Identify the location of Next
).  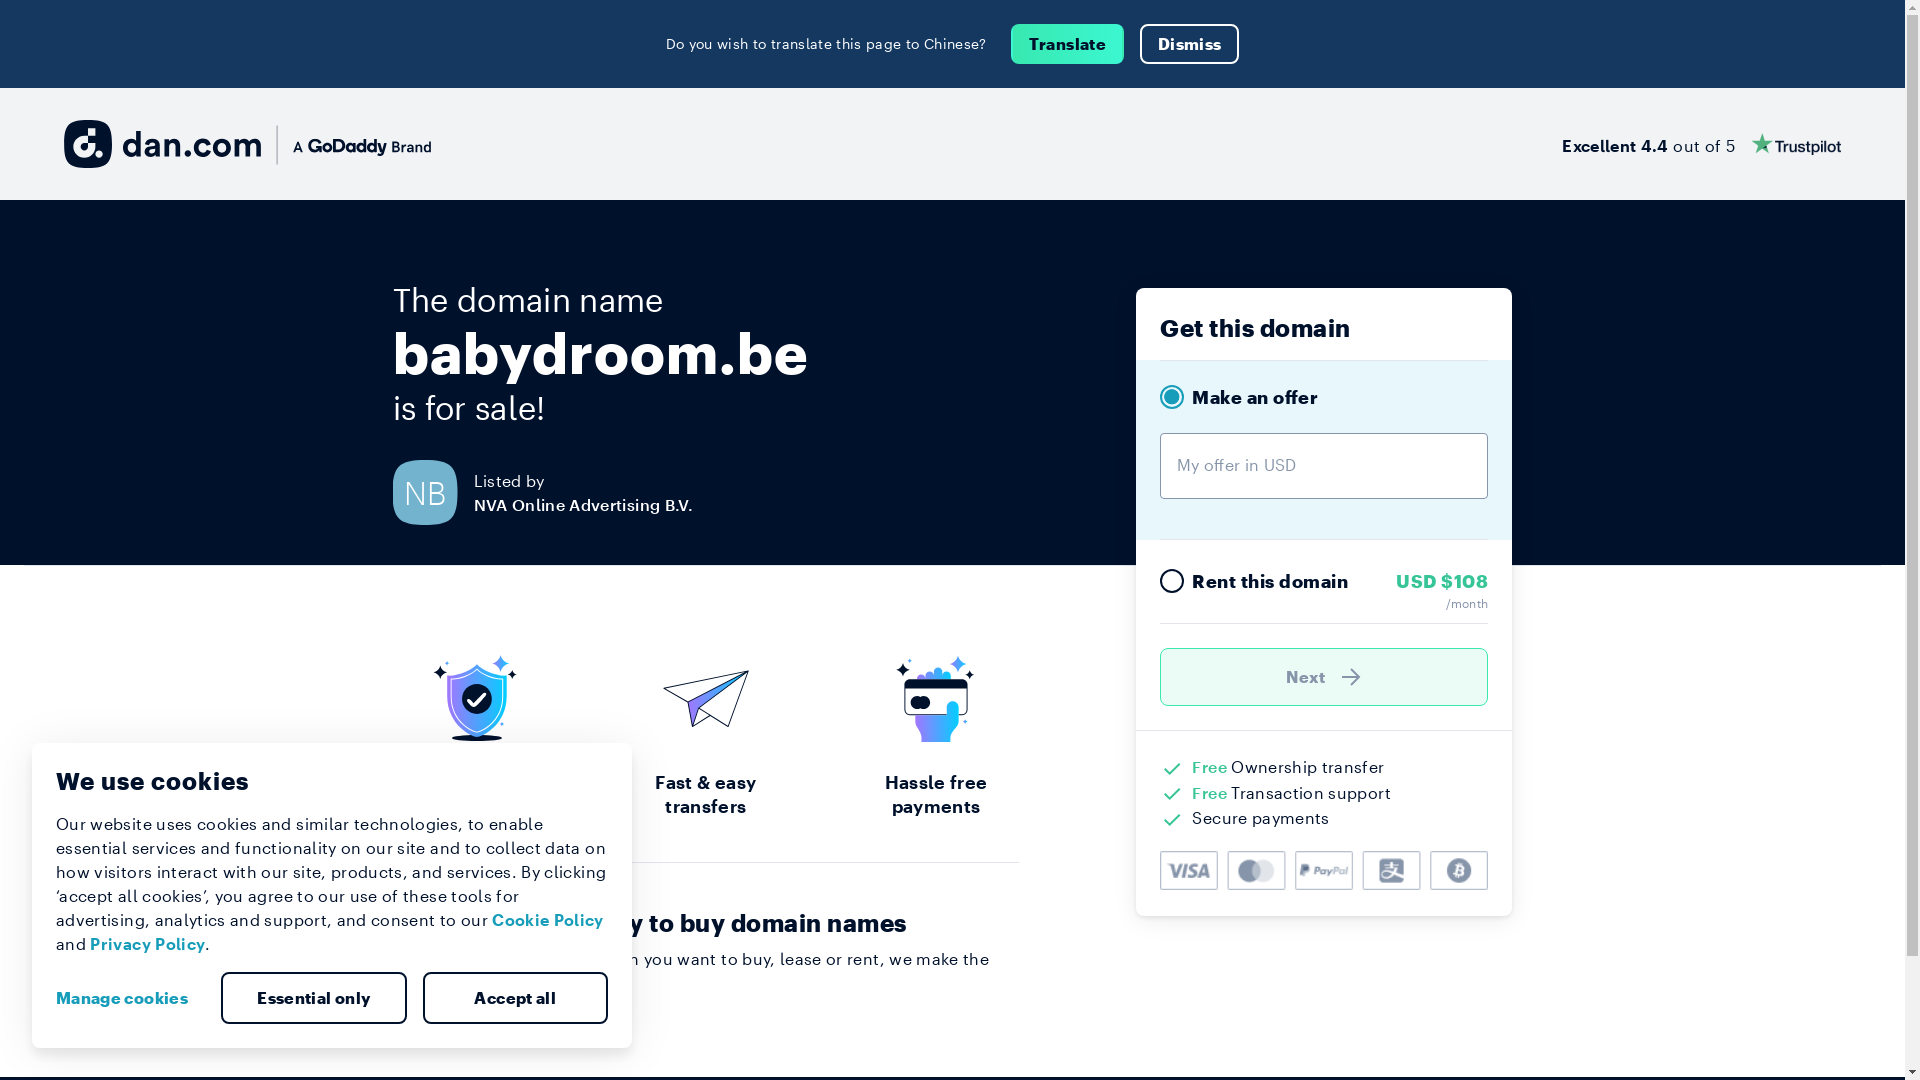
(1324, 677).